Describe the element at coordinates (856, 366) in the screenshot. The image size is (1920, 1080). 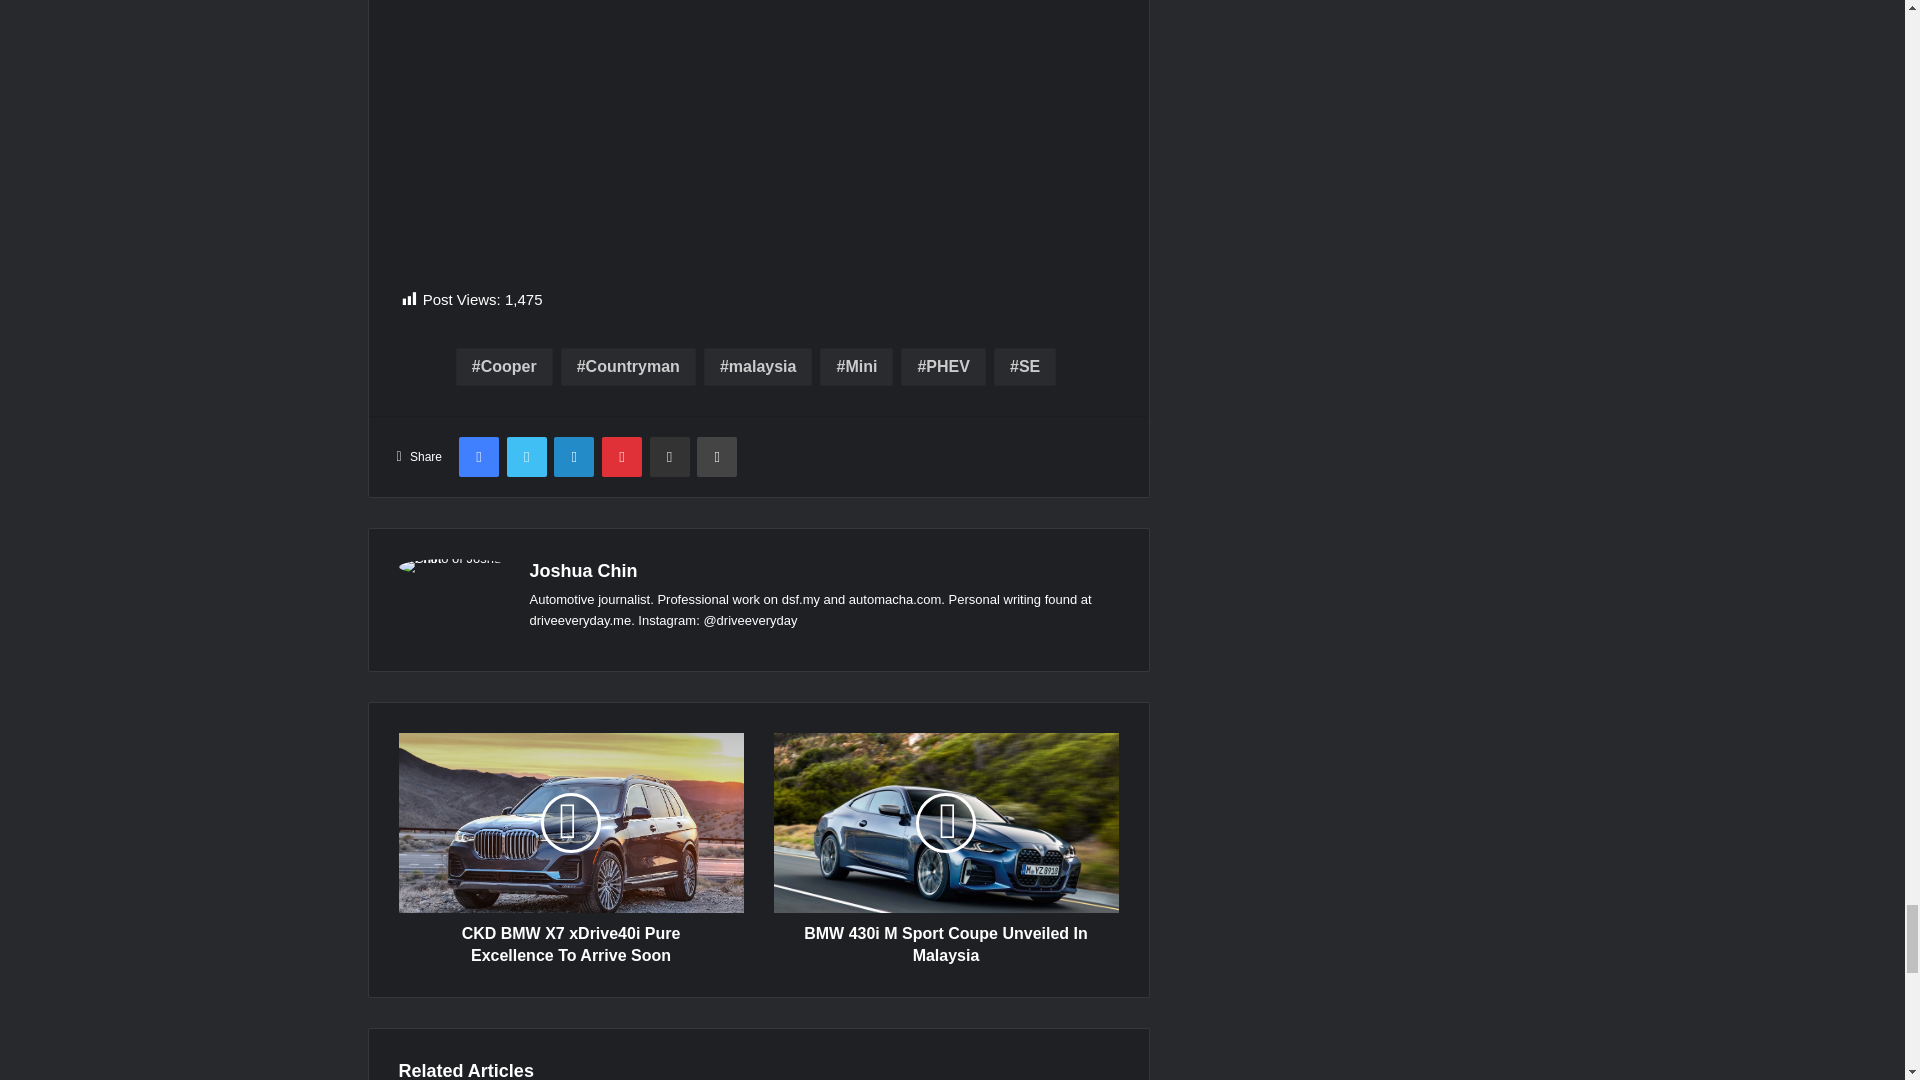
I see `Mini` at that location.